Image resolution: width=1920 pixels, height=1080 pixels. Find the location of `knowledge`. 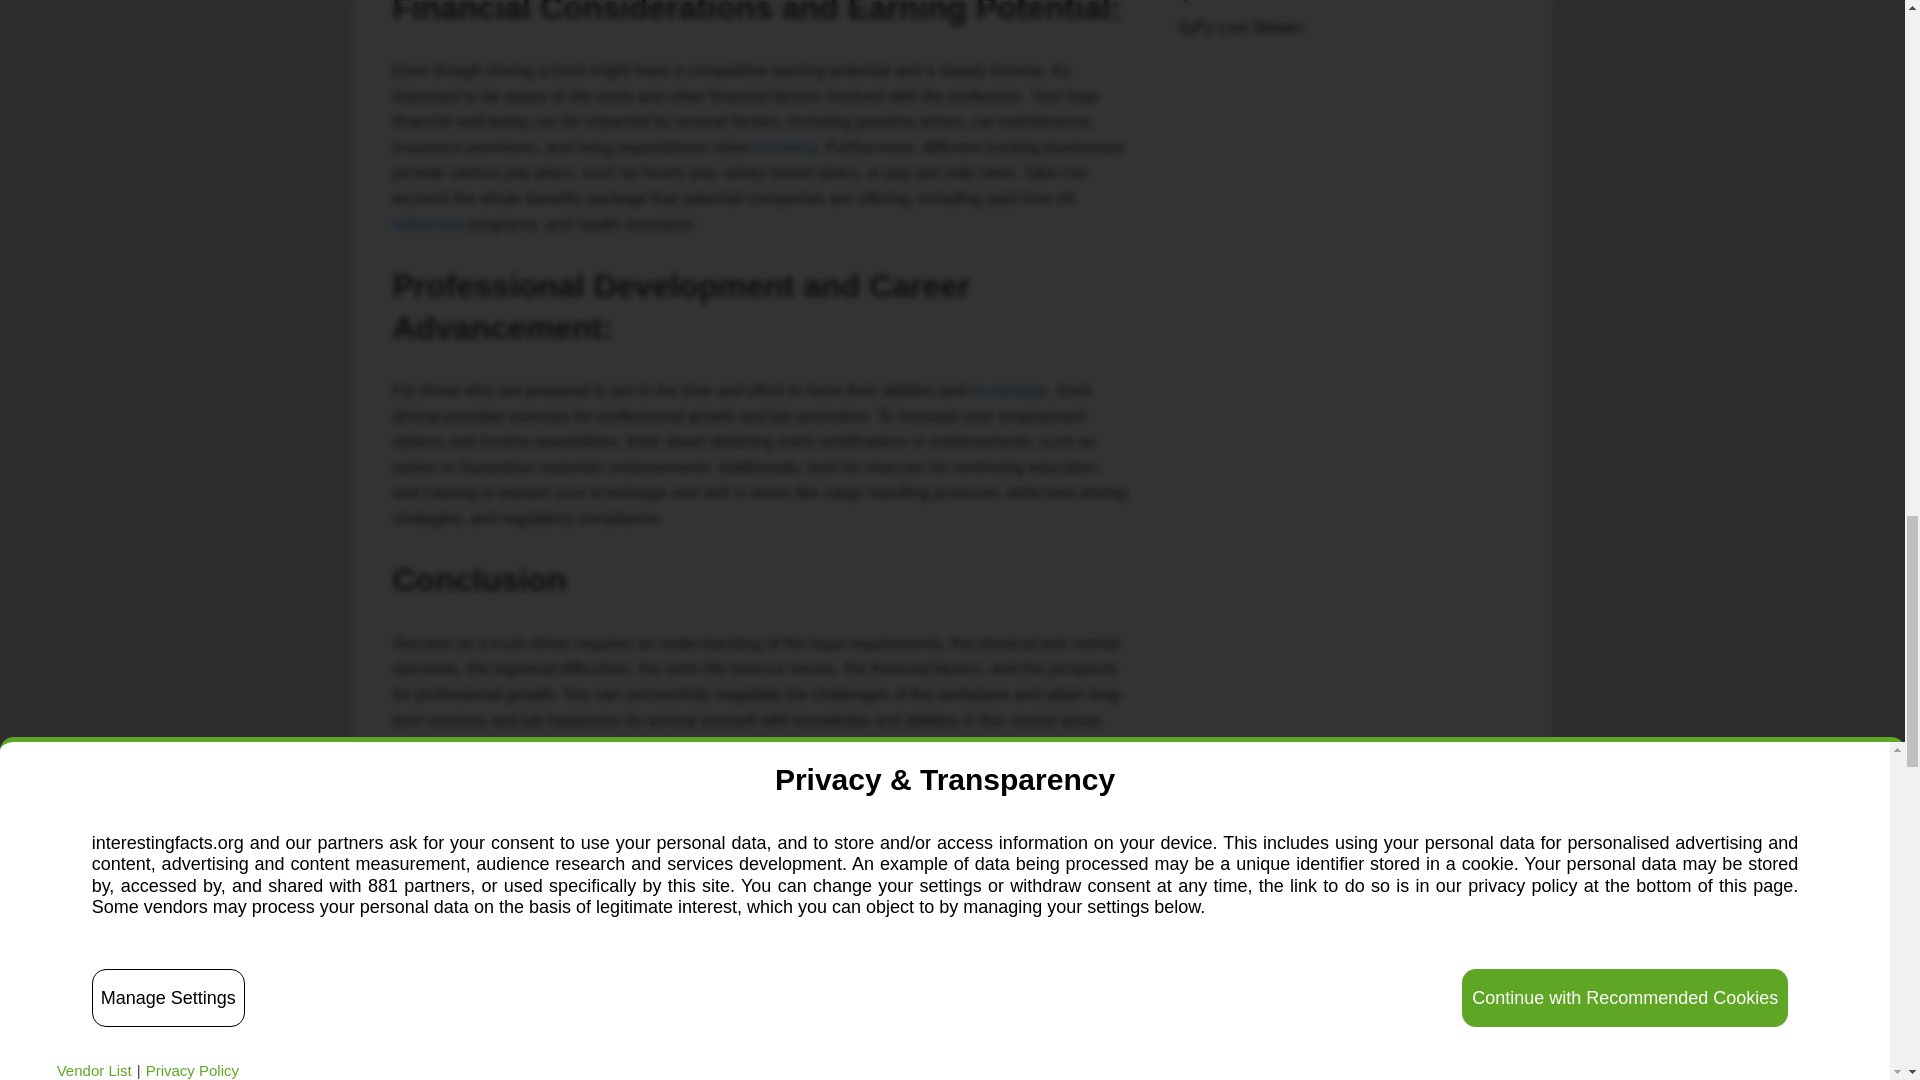

knowledge is located at coordinates (1010, 390).